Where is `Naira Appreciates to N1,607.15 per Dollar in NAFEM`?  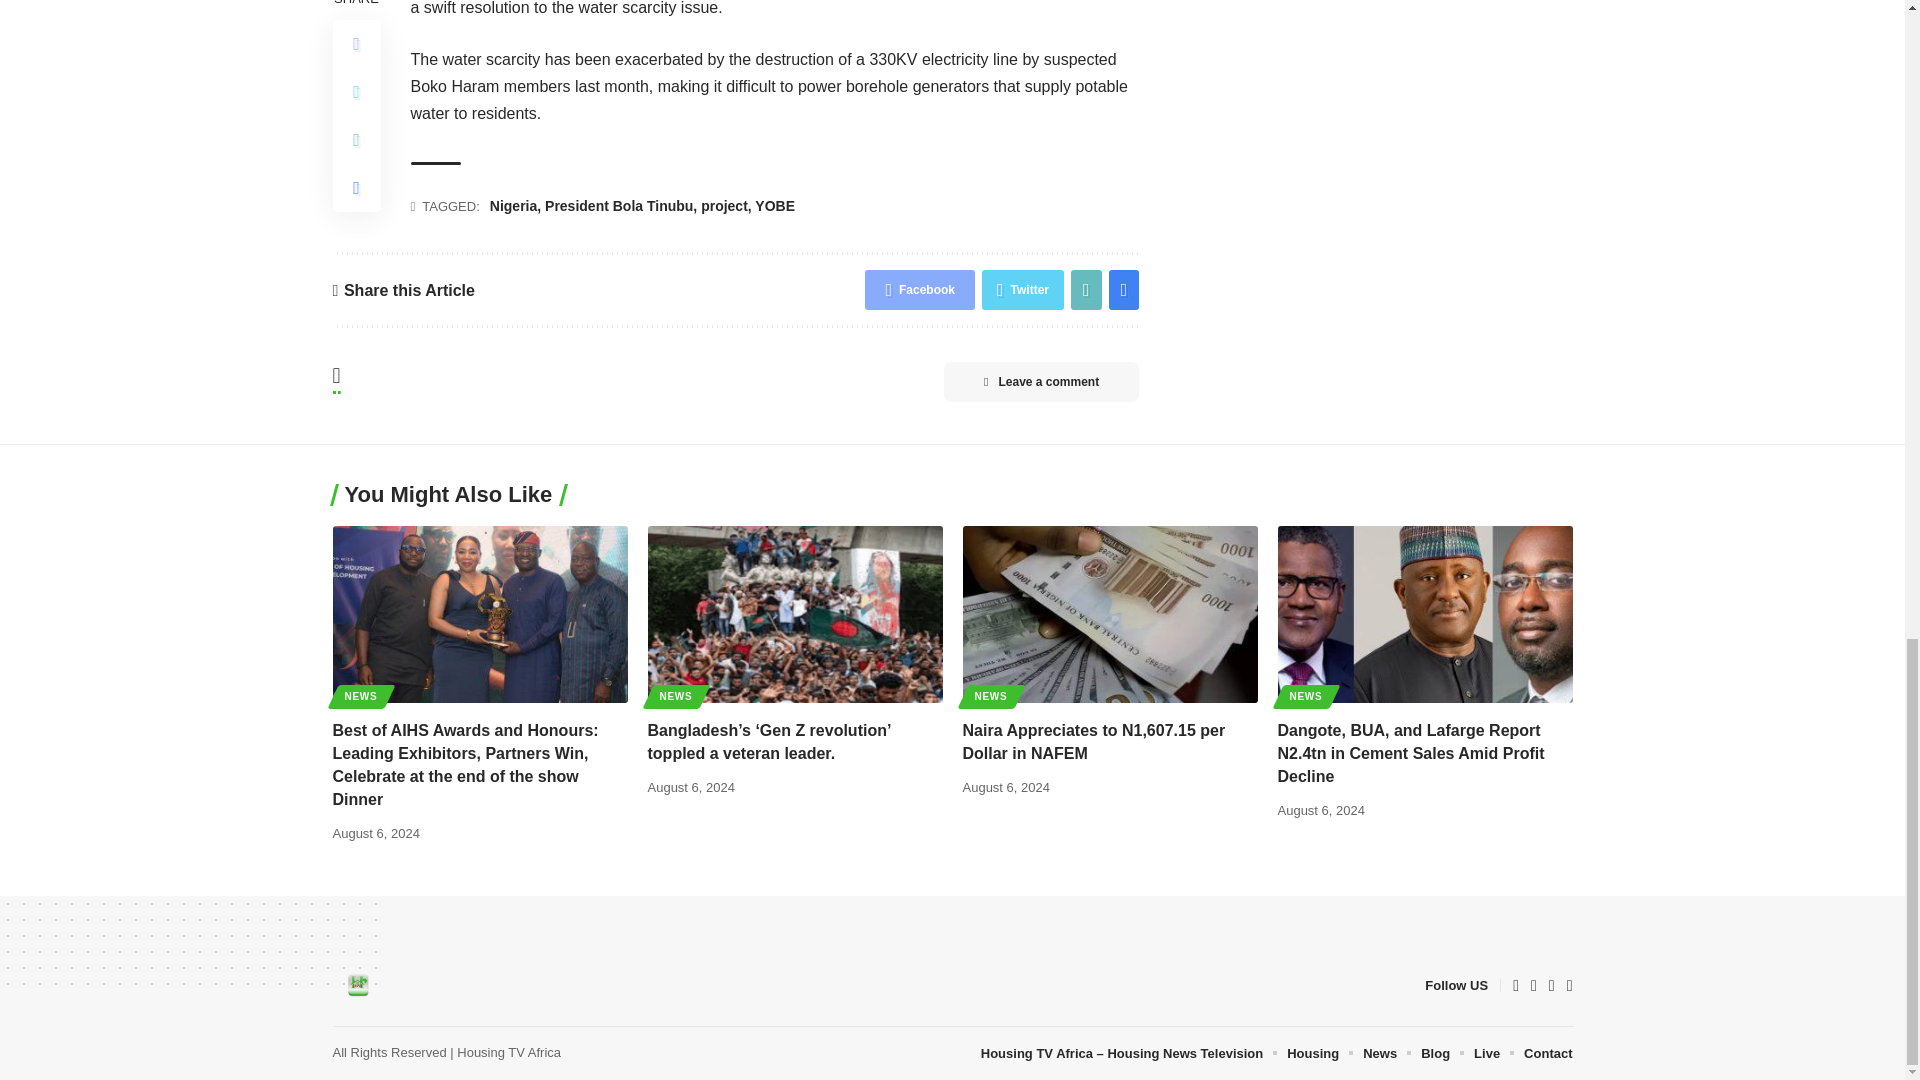 Naira Appreciates to N1,607.15 per Dollar in NAFEM is located at coordinates (1109, 614).